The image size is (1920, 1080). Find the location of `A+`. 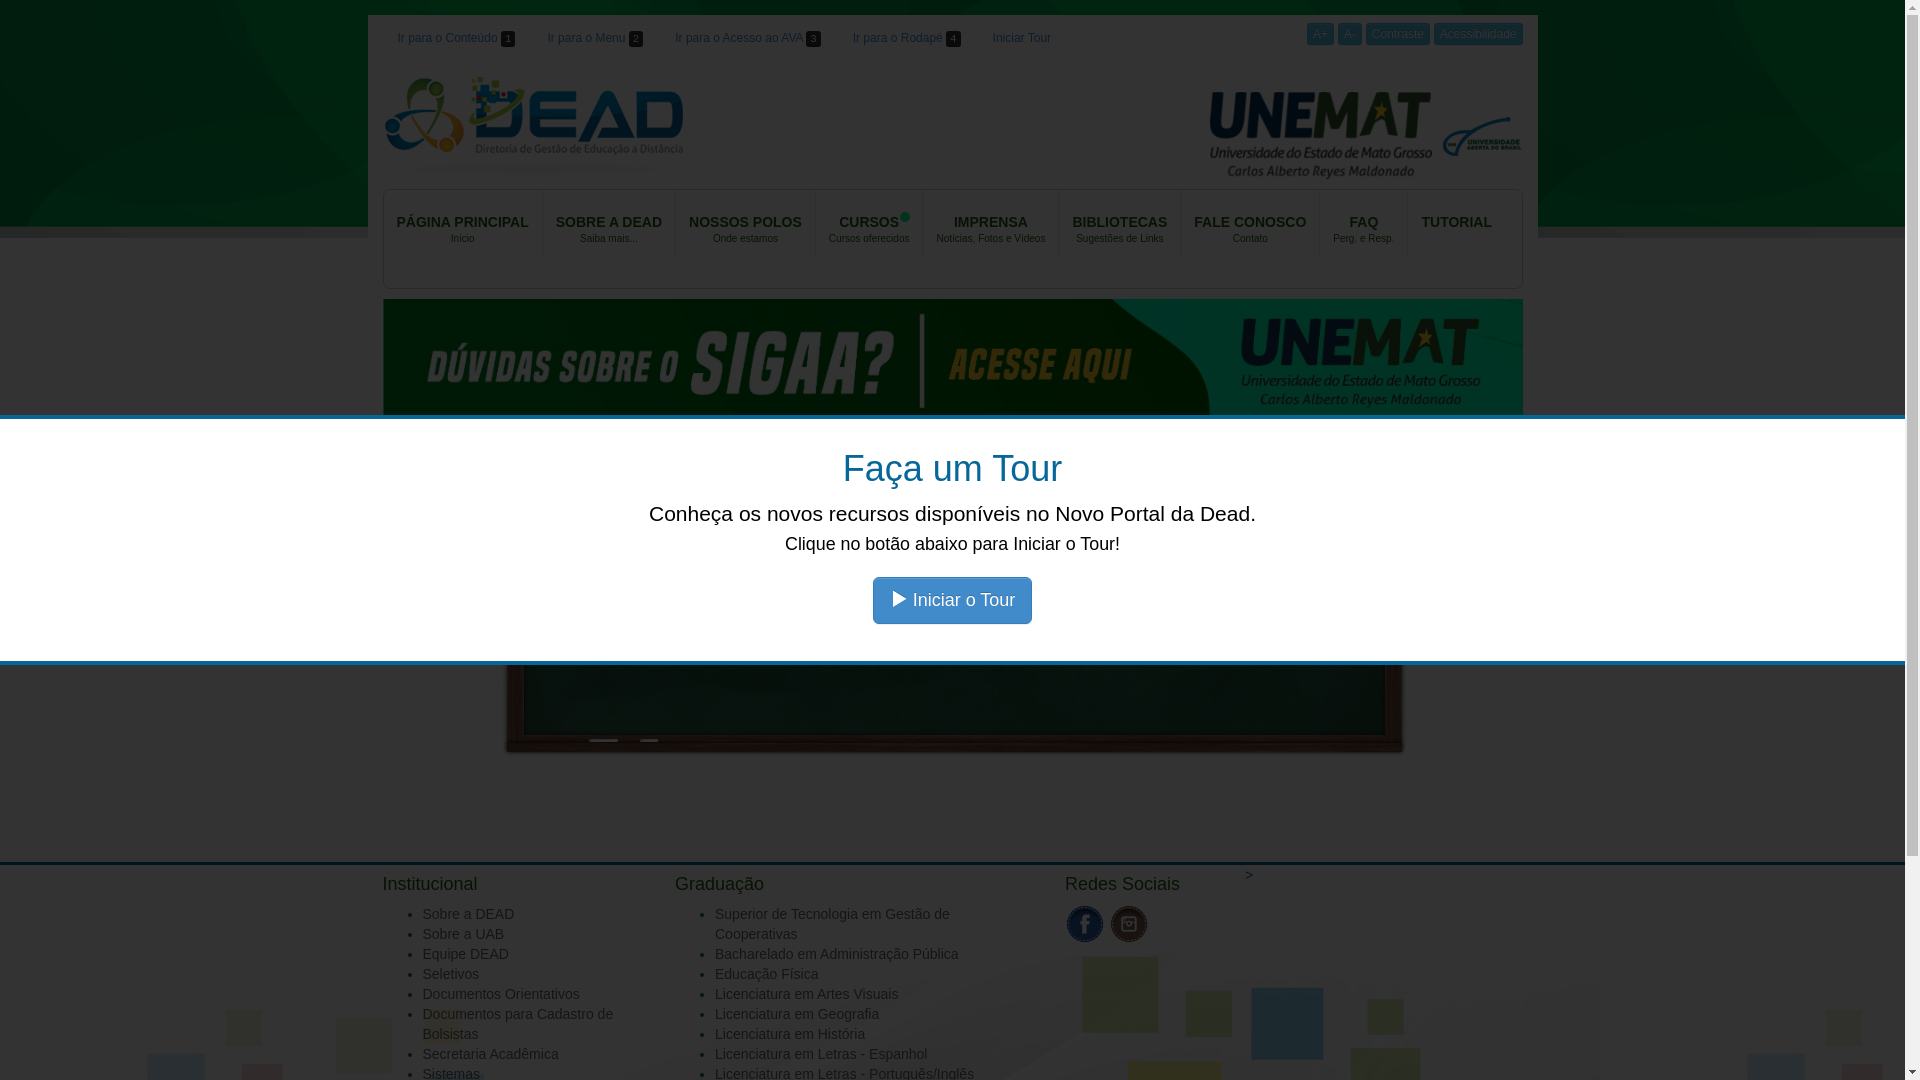

A+ is located at coordinates (1320, 34).